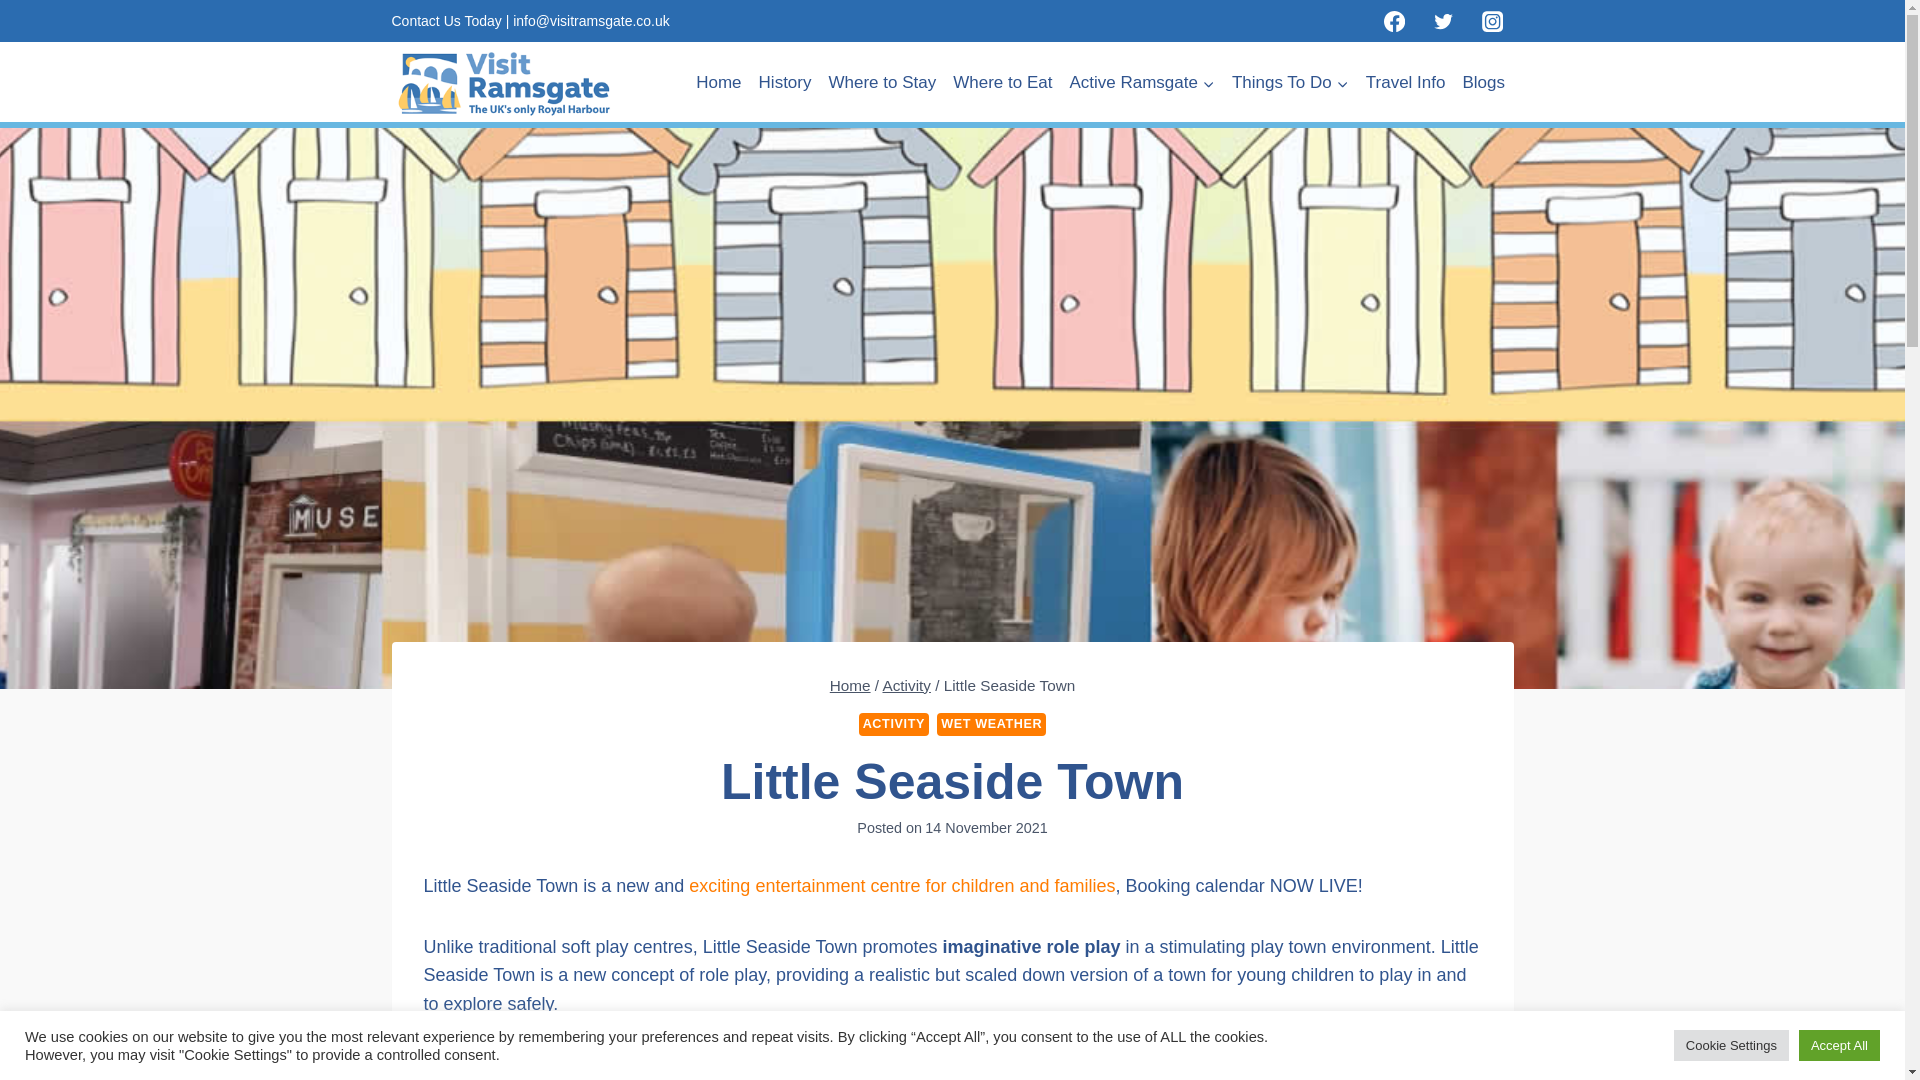 This screenshot has height=1080, width=1920. I want to click on Active Ramsgate, so click(1142, 82).